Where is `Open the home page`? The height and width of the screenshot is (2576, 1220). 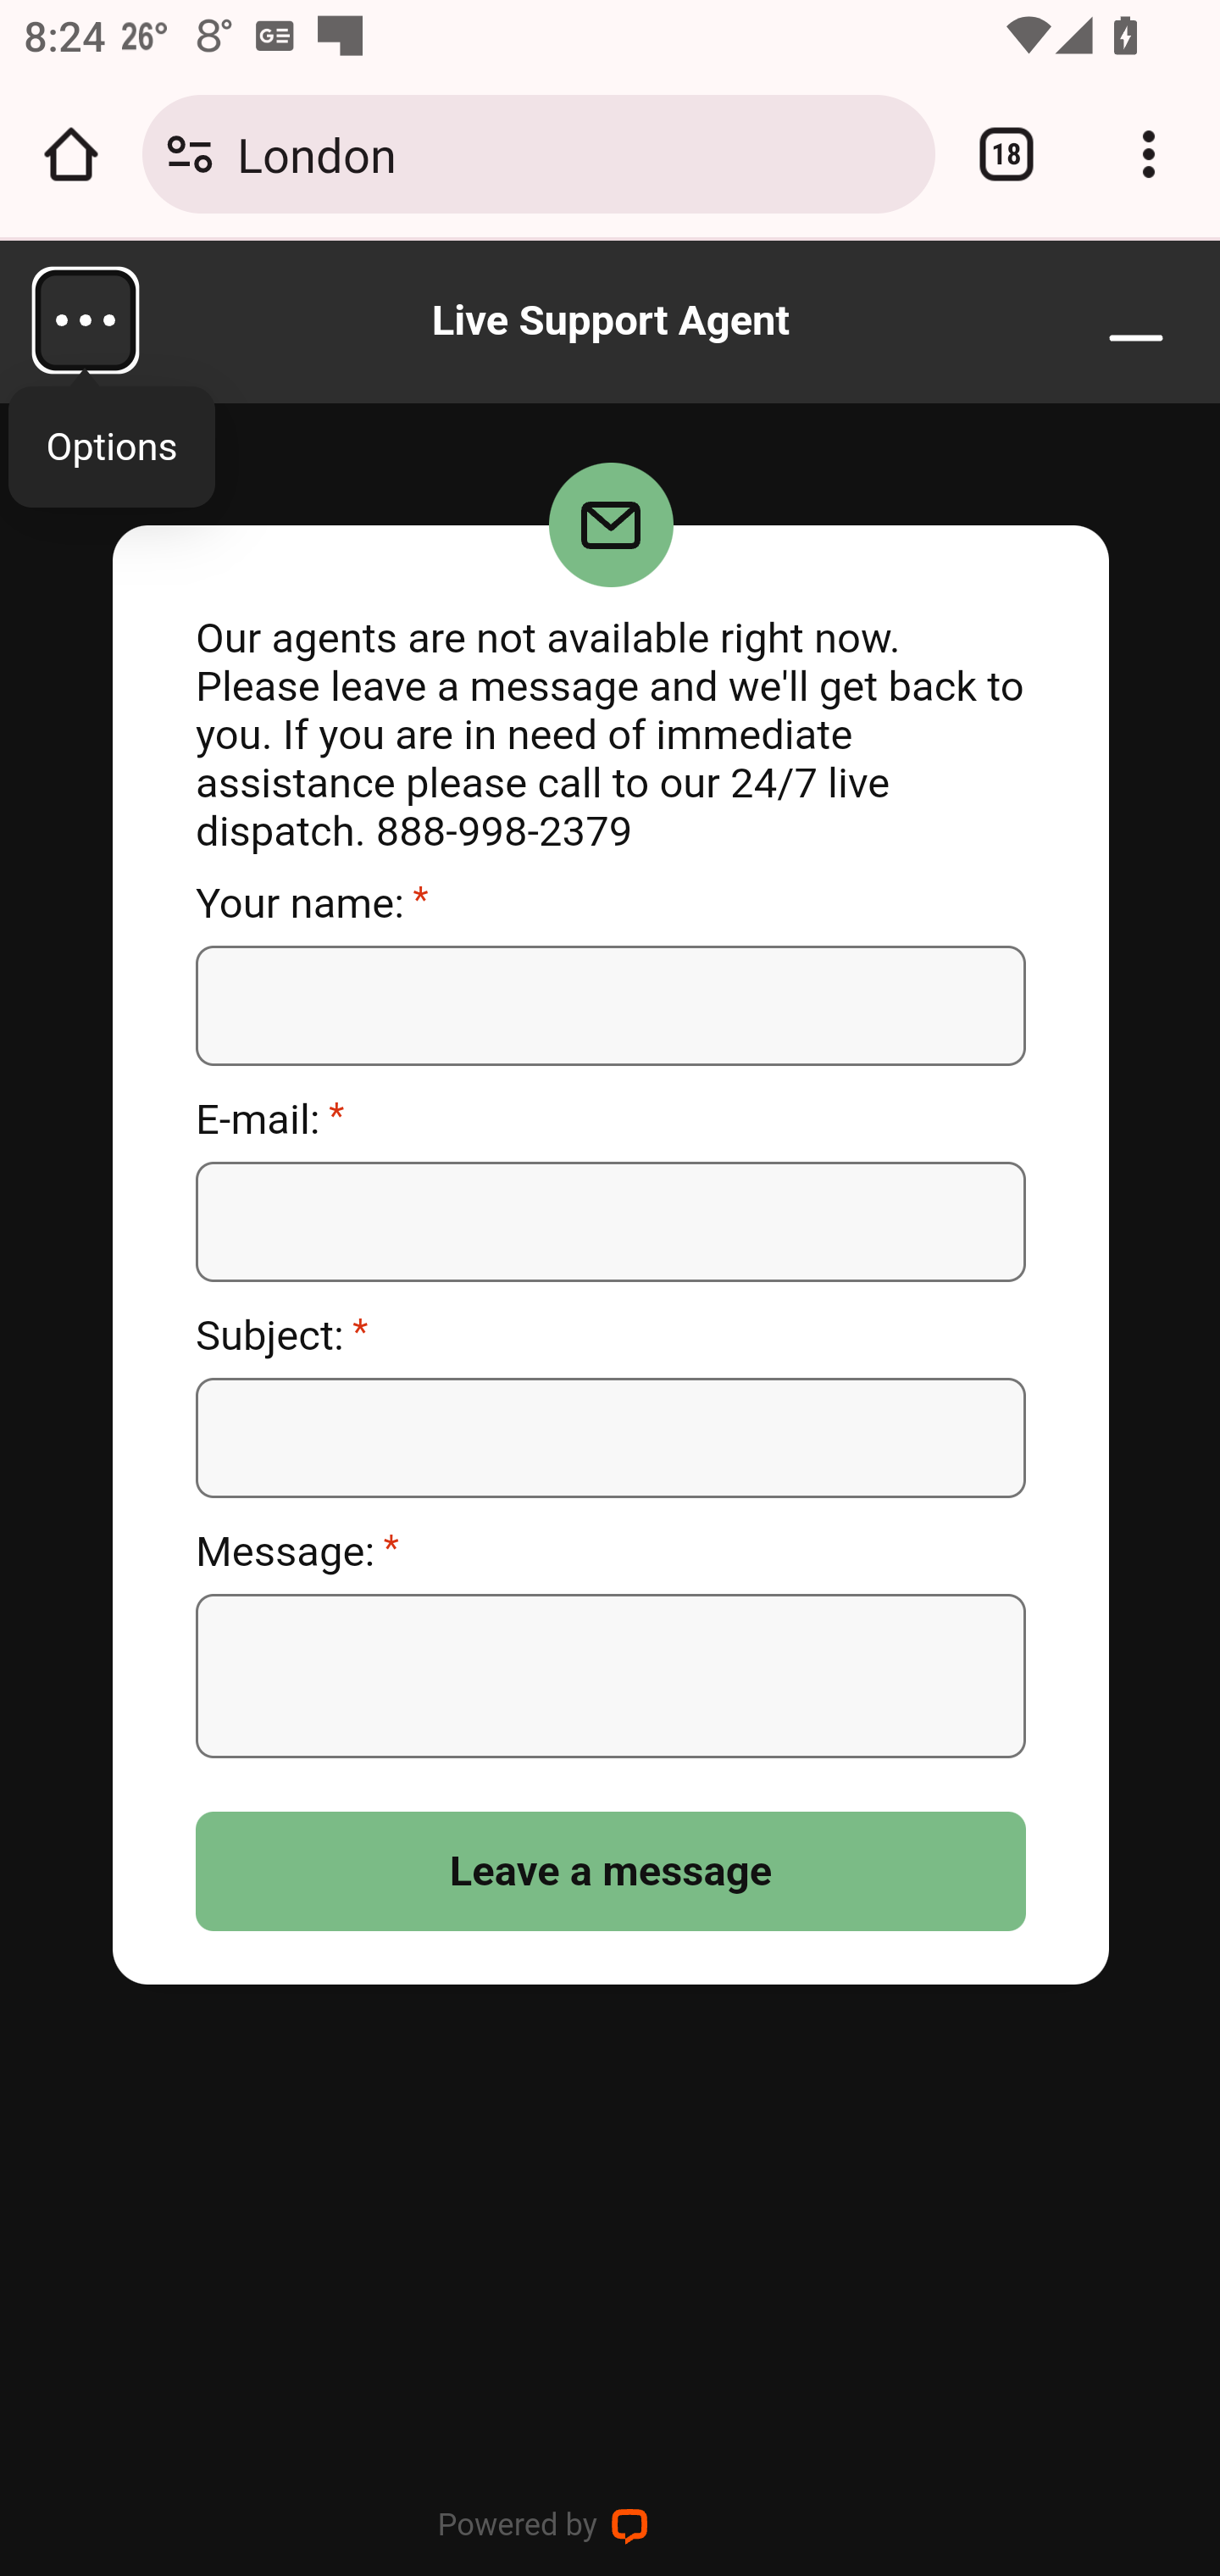 Open the home page is located at coordinates (71, 154).